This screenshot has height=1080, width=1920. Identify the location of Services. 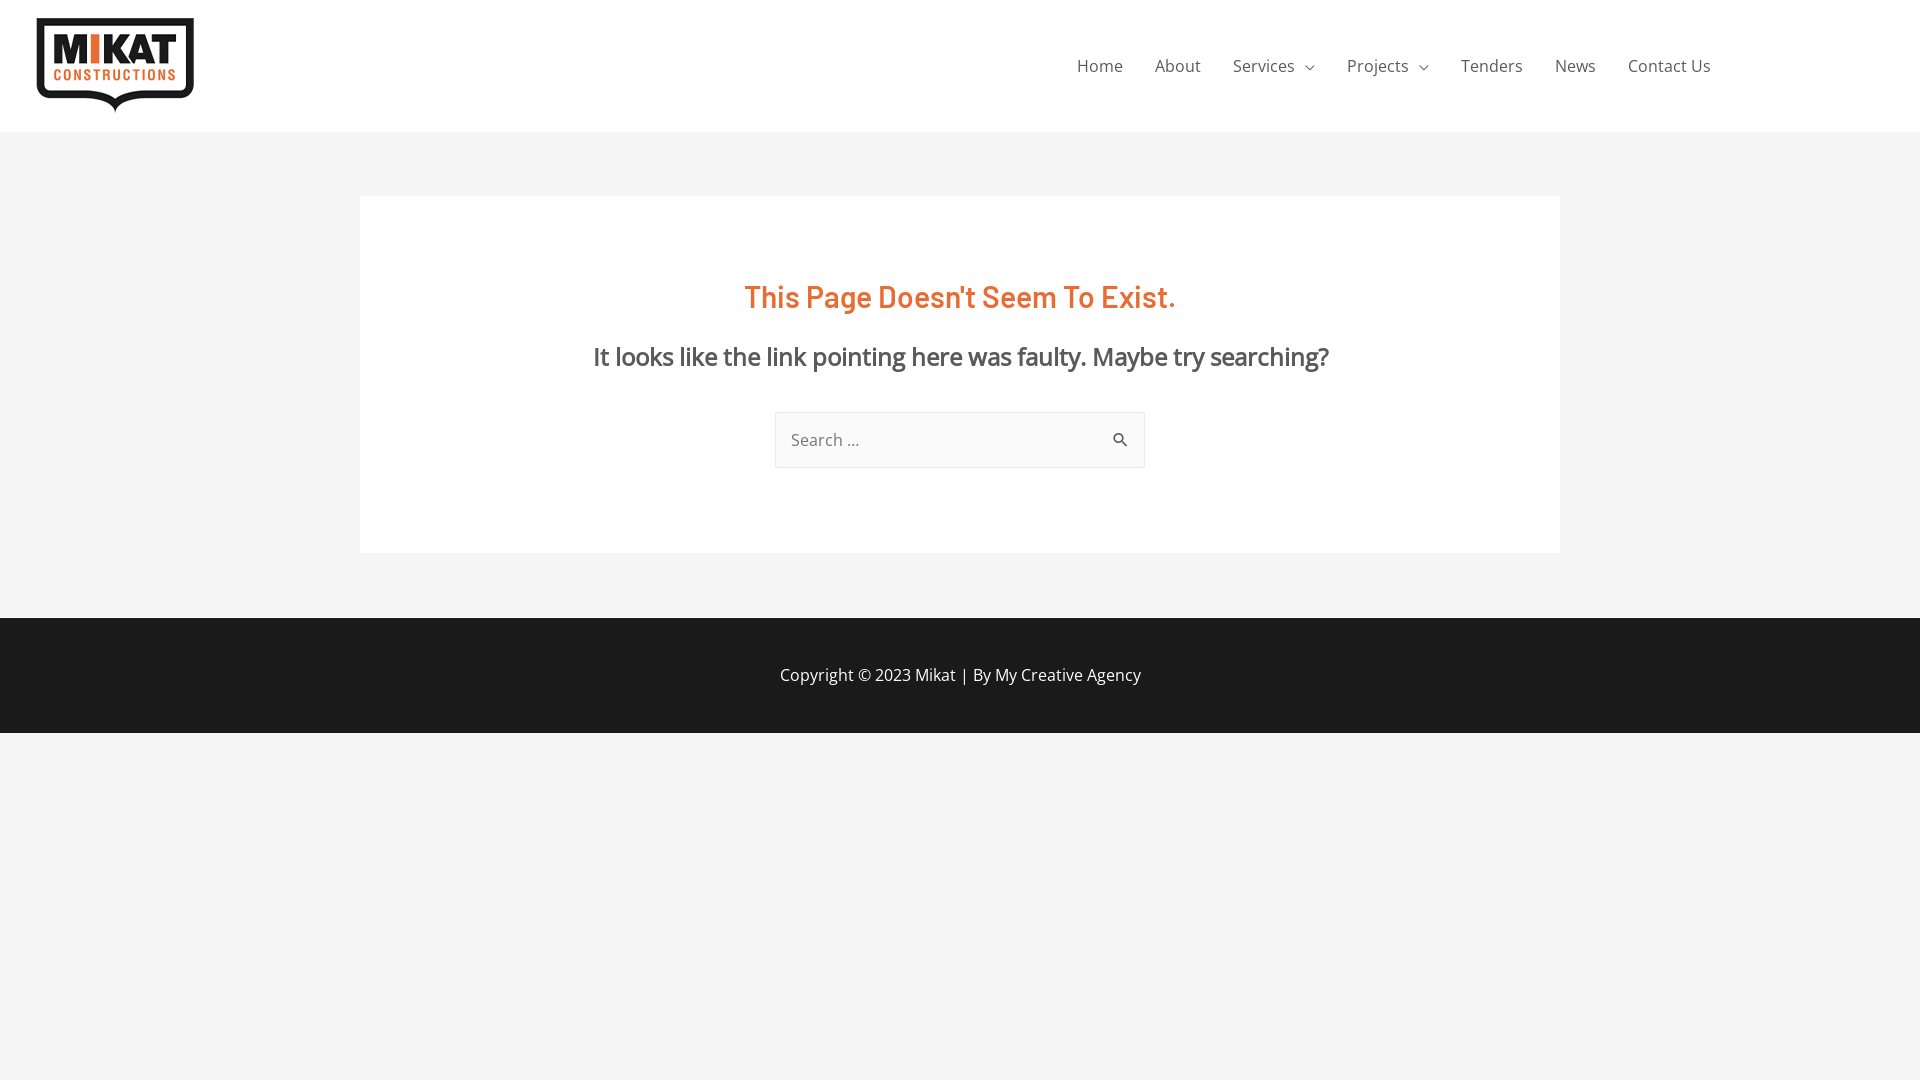
(1274, 66).